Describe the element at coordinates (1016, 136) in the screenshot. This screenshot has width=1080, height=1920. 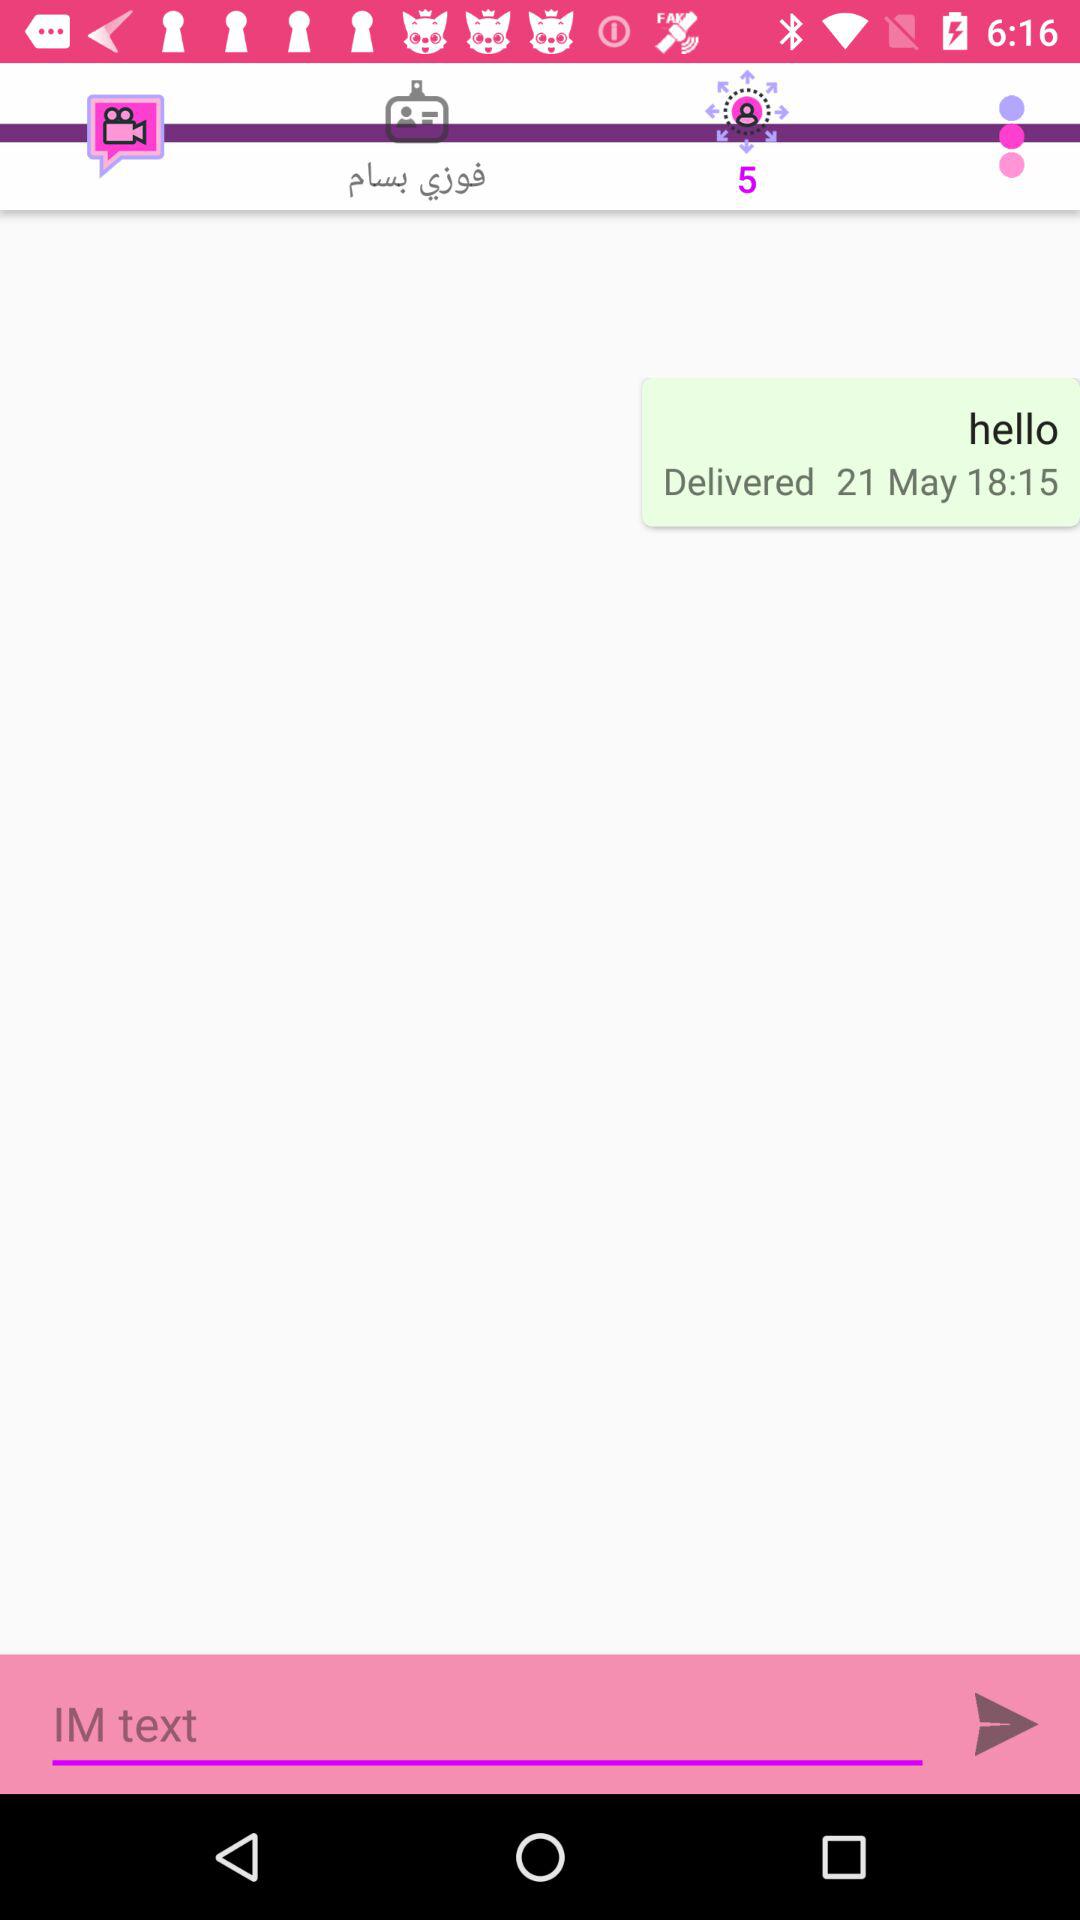
I see `select item to the right of 5 icon` at that location.